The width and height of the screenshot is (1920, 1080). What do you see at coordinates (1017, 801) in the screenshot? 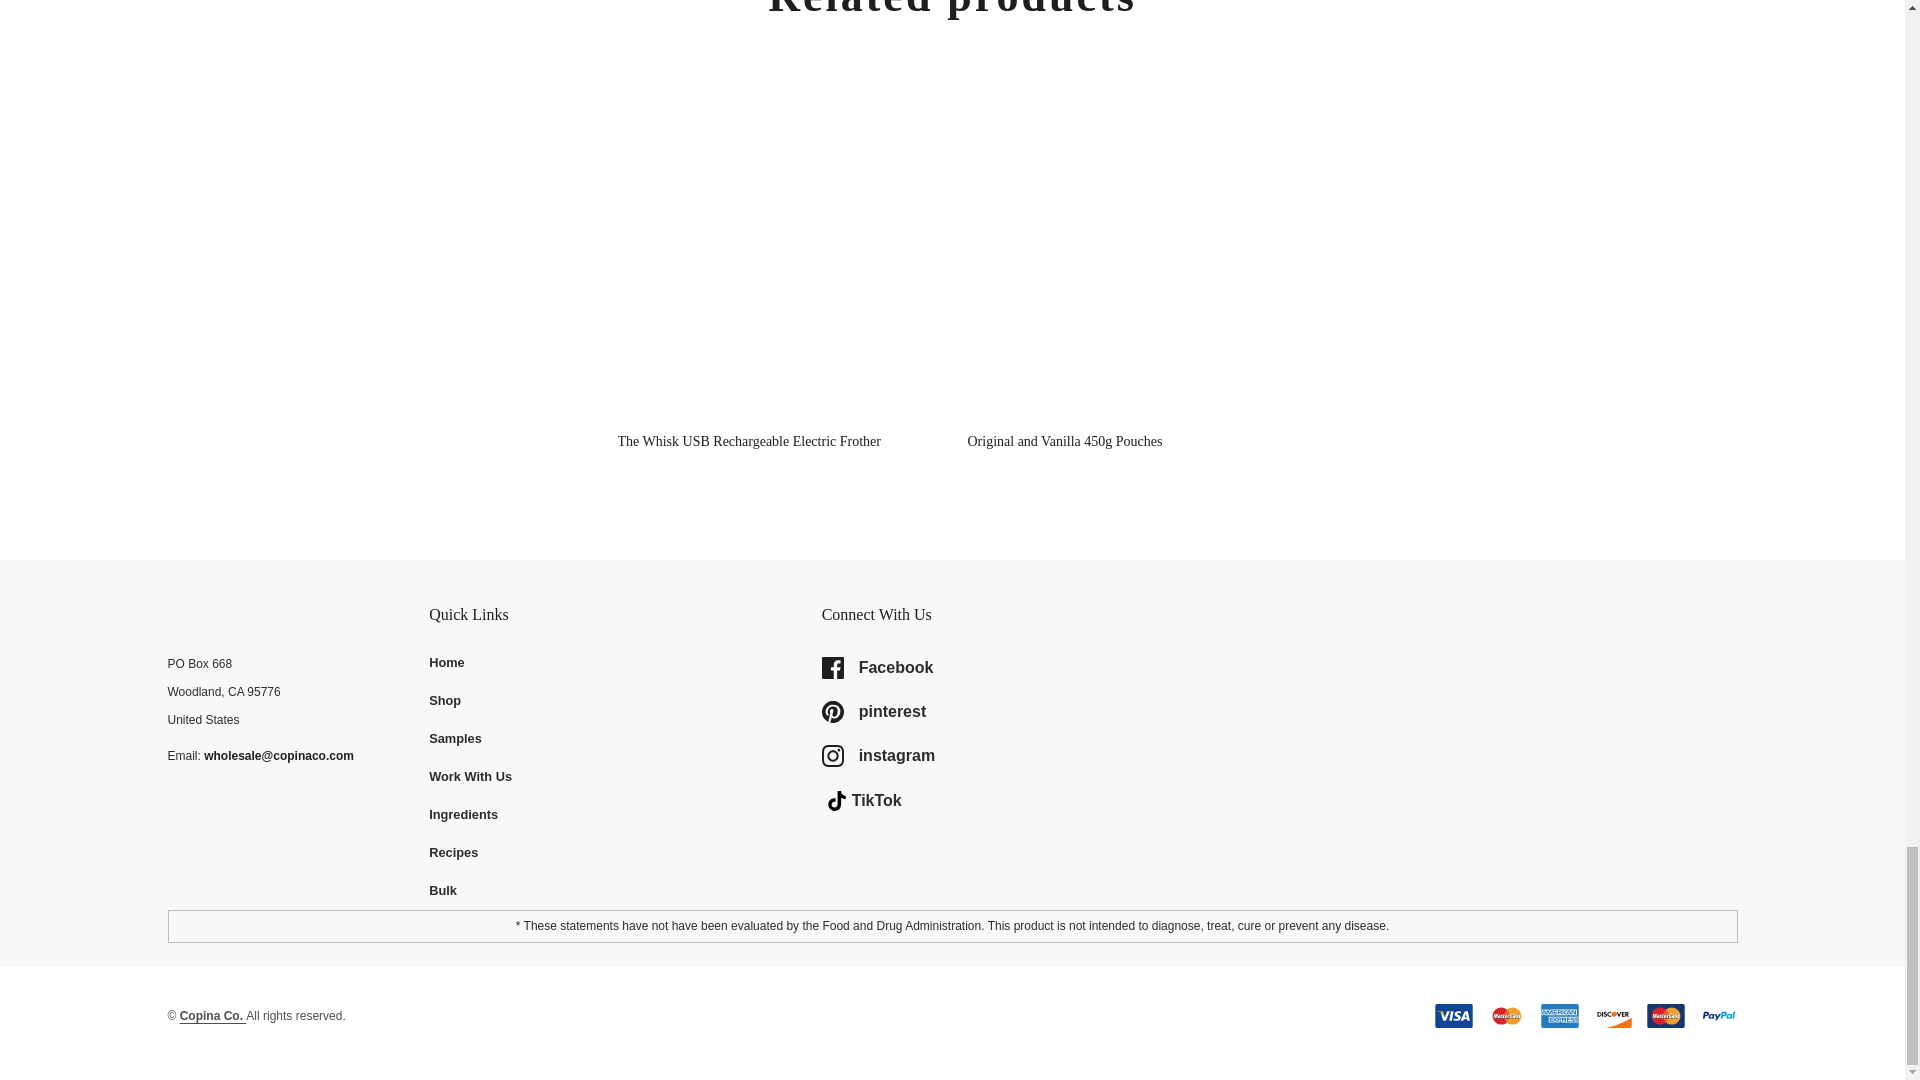
I see `Vimeo` at bounding box center [1017, 801].